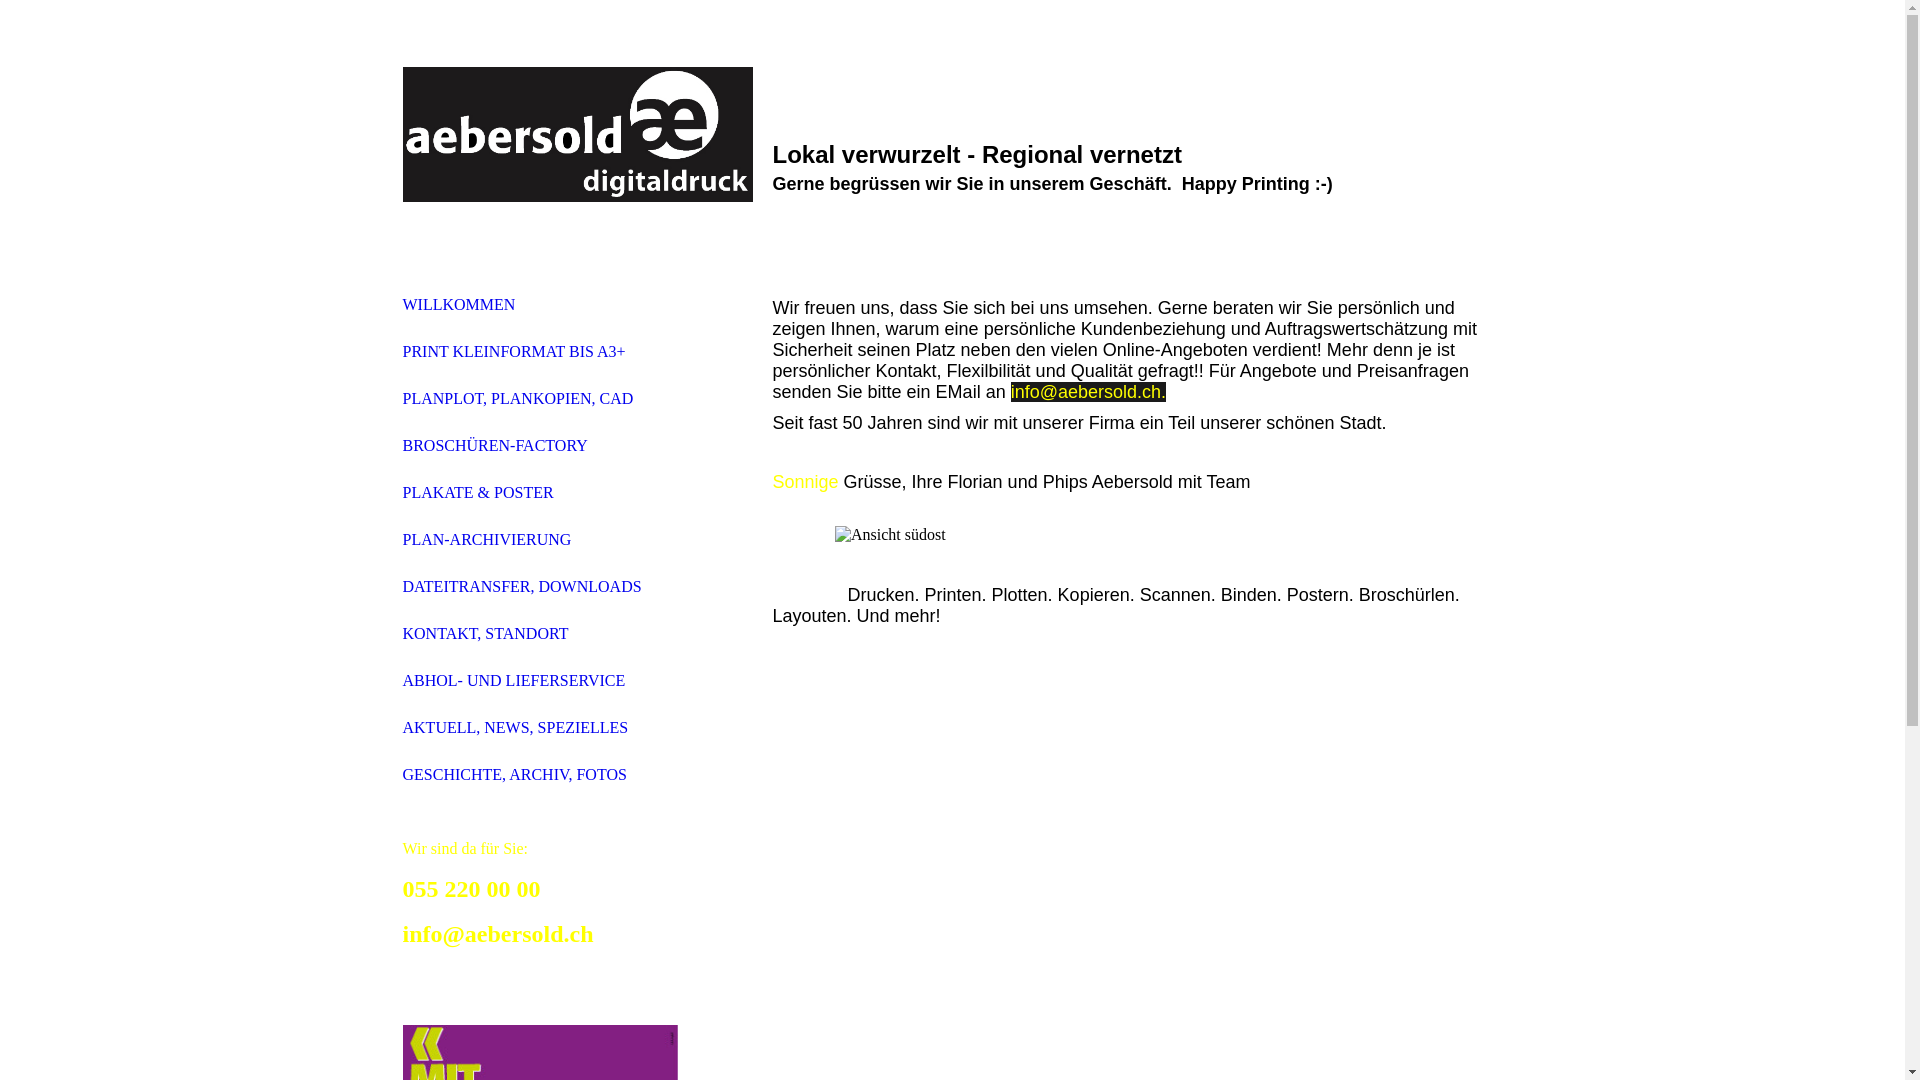  What do you see at coordinates (514, 774) in the screenshot?
I see `GESCHICHTE, ARCHIV, FOTOS` at bounding box center [514, 774].